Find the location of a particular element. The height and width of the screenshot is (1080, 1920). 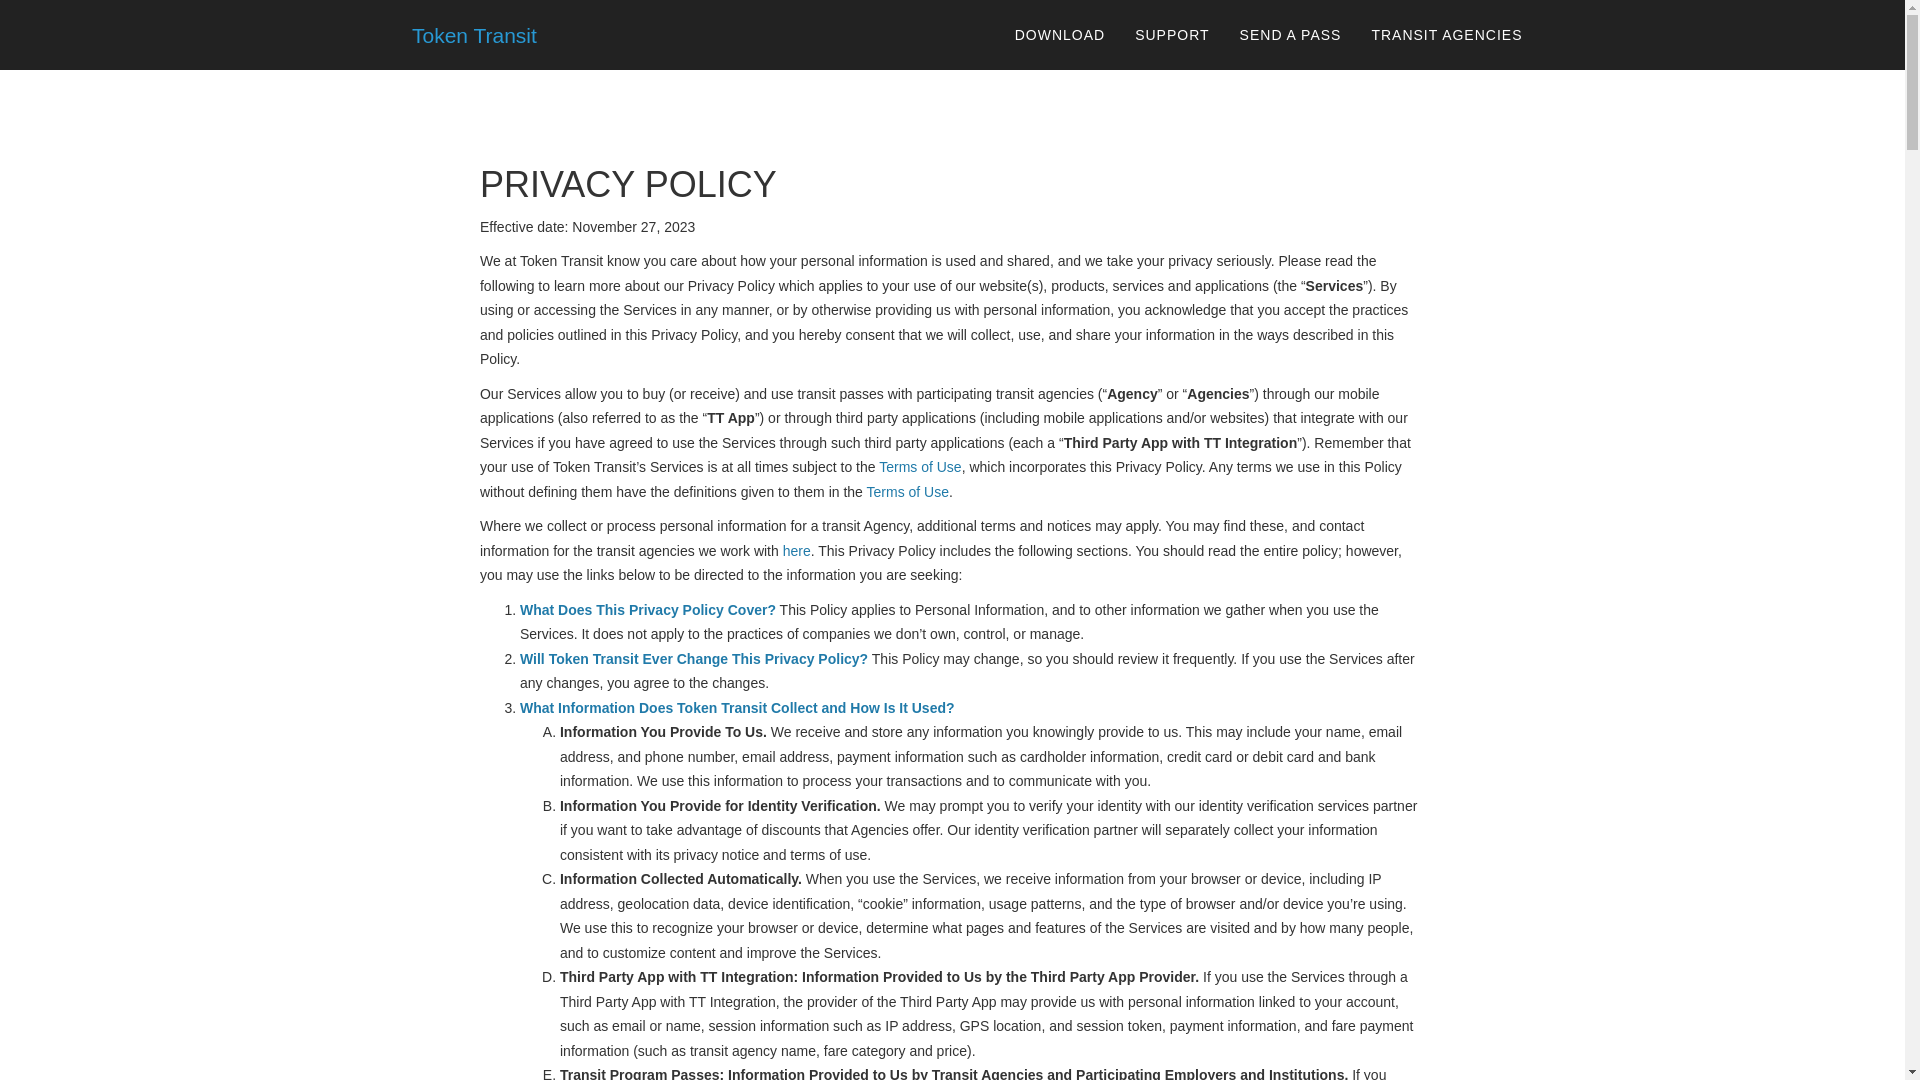

SUPPORT is located at coordinates (1172, 34).